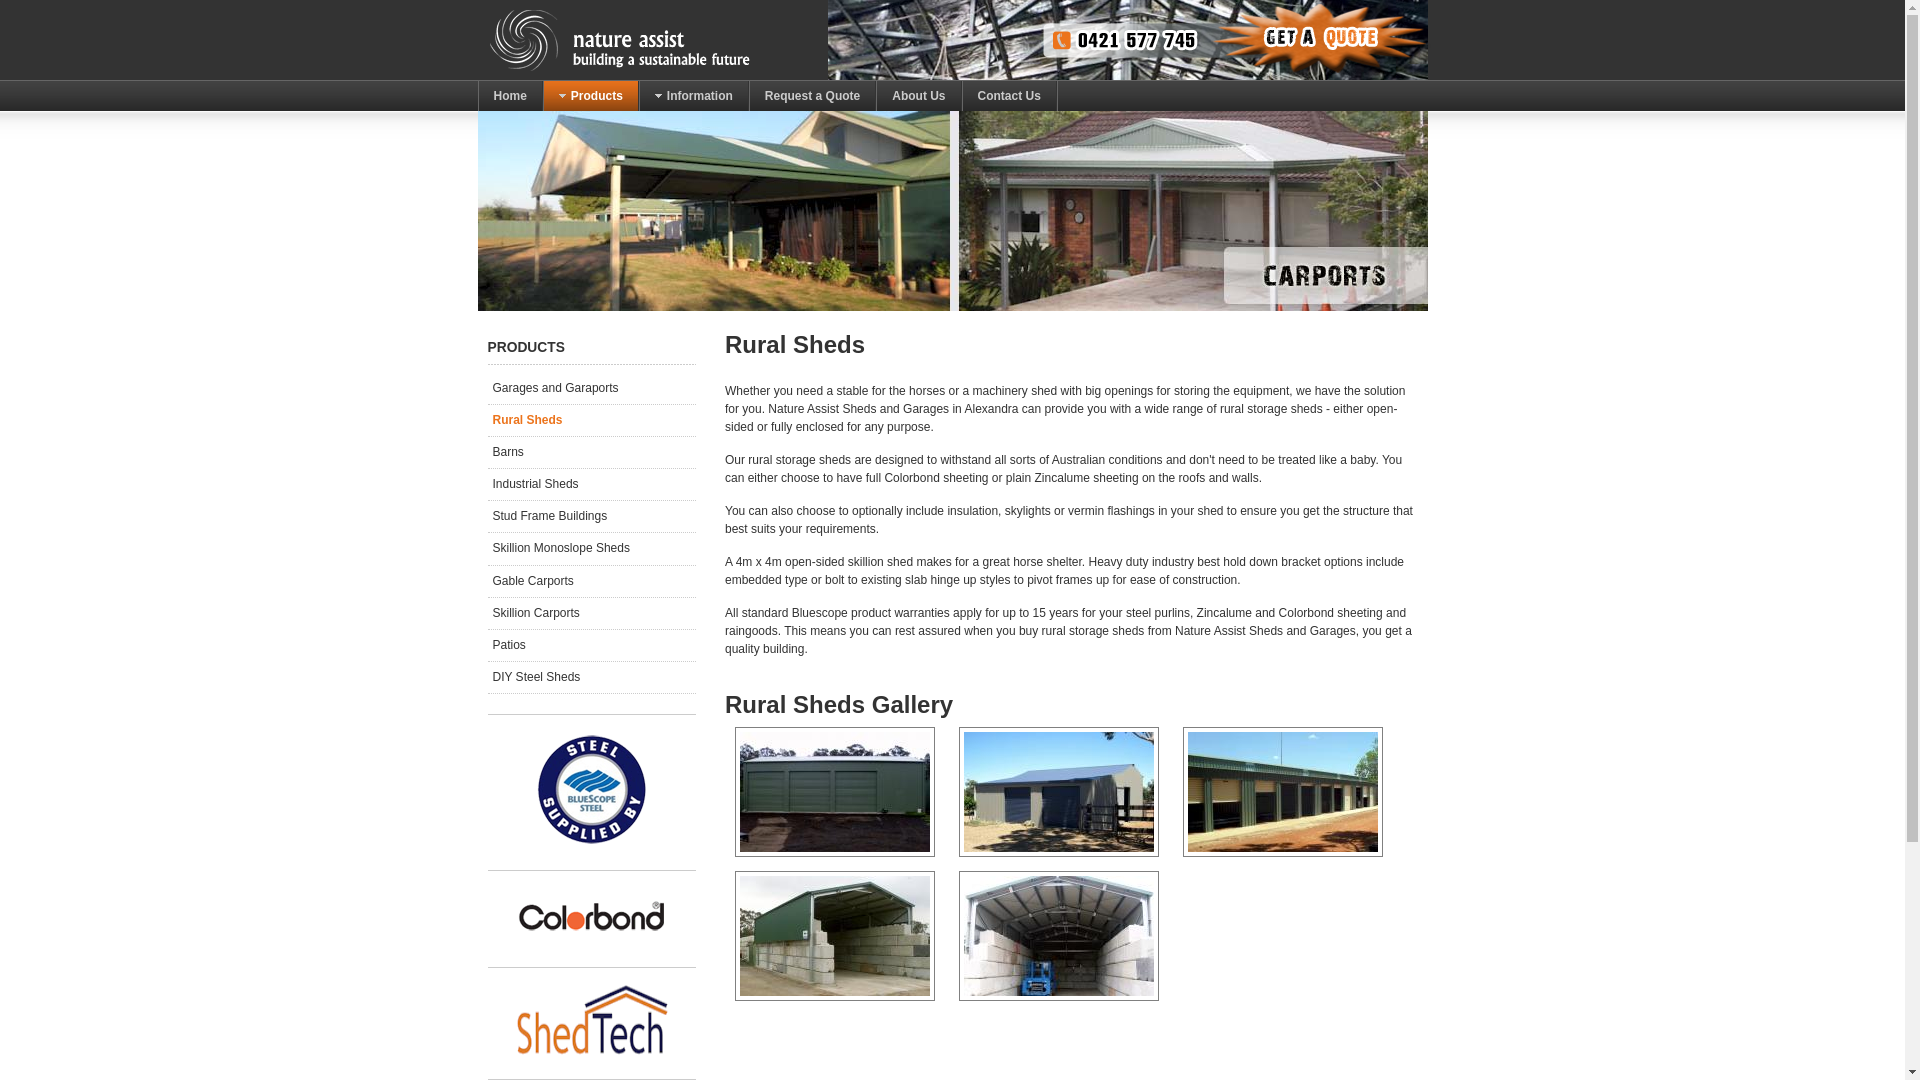 Image resolution: width=1920 pixels, height=1080 pixels. What do you see at coordinates (592, 388) in the screenshot?
I see `Garages and Garaports` at bounding box center [592, 388].